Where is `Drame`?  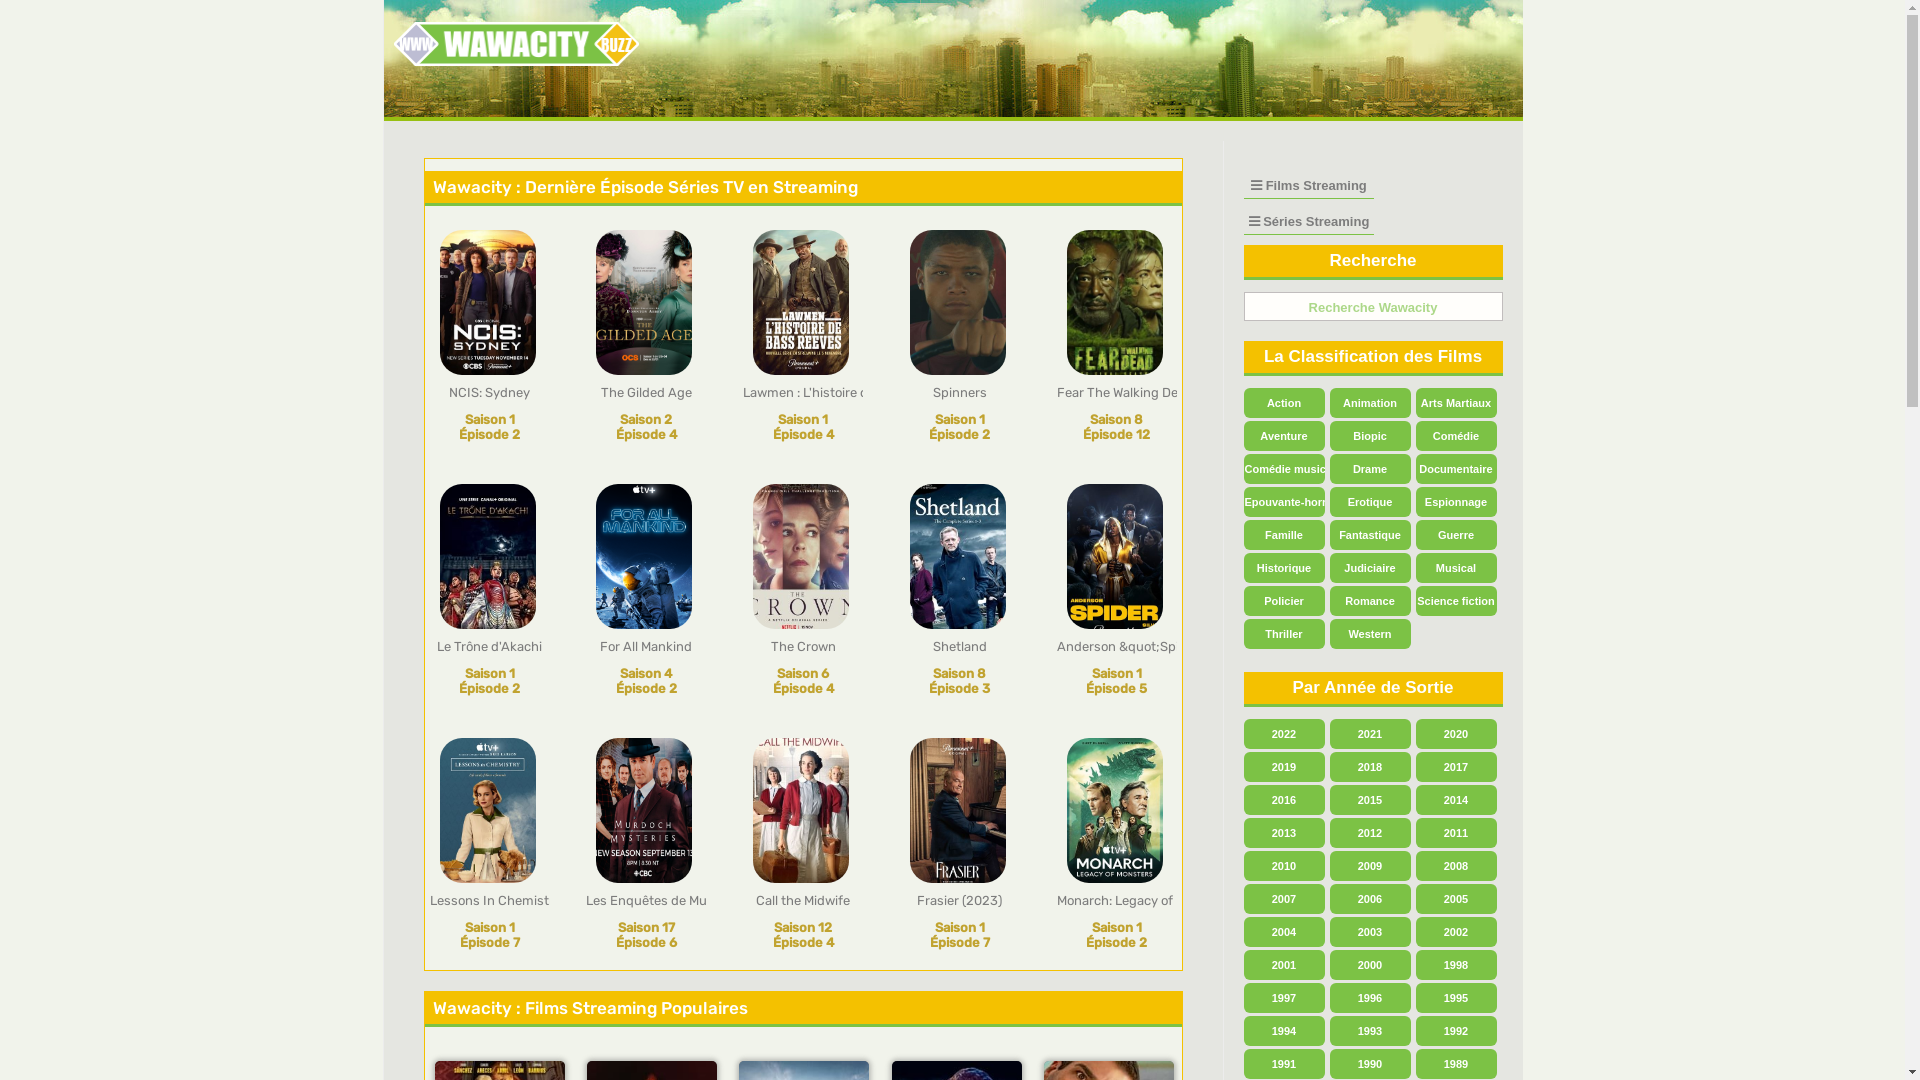 Drame is located at coordinates (1370, 469).